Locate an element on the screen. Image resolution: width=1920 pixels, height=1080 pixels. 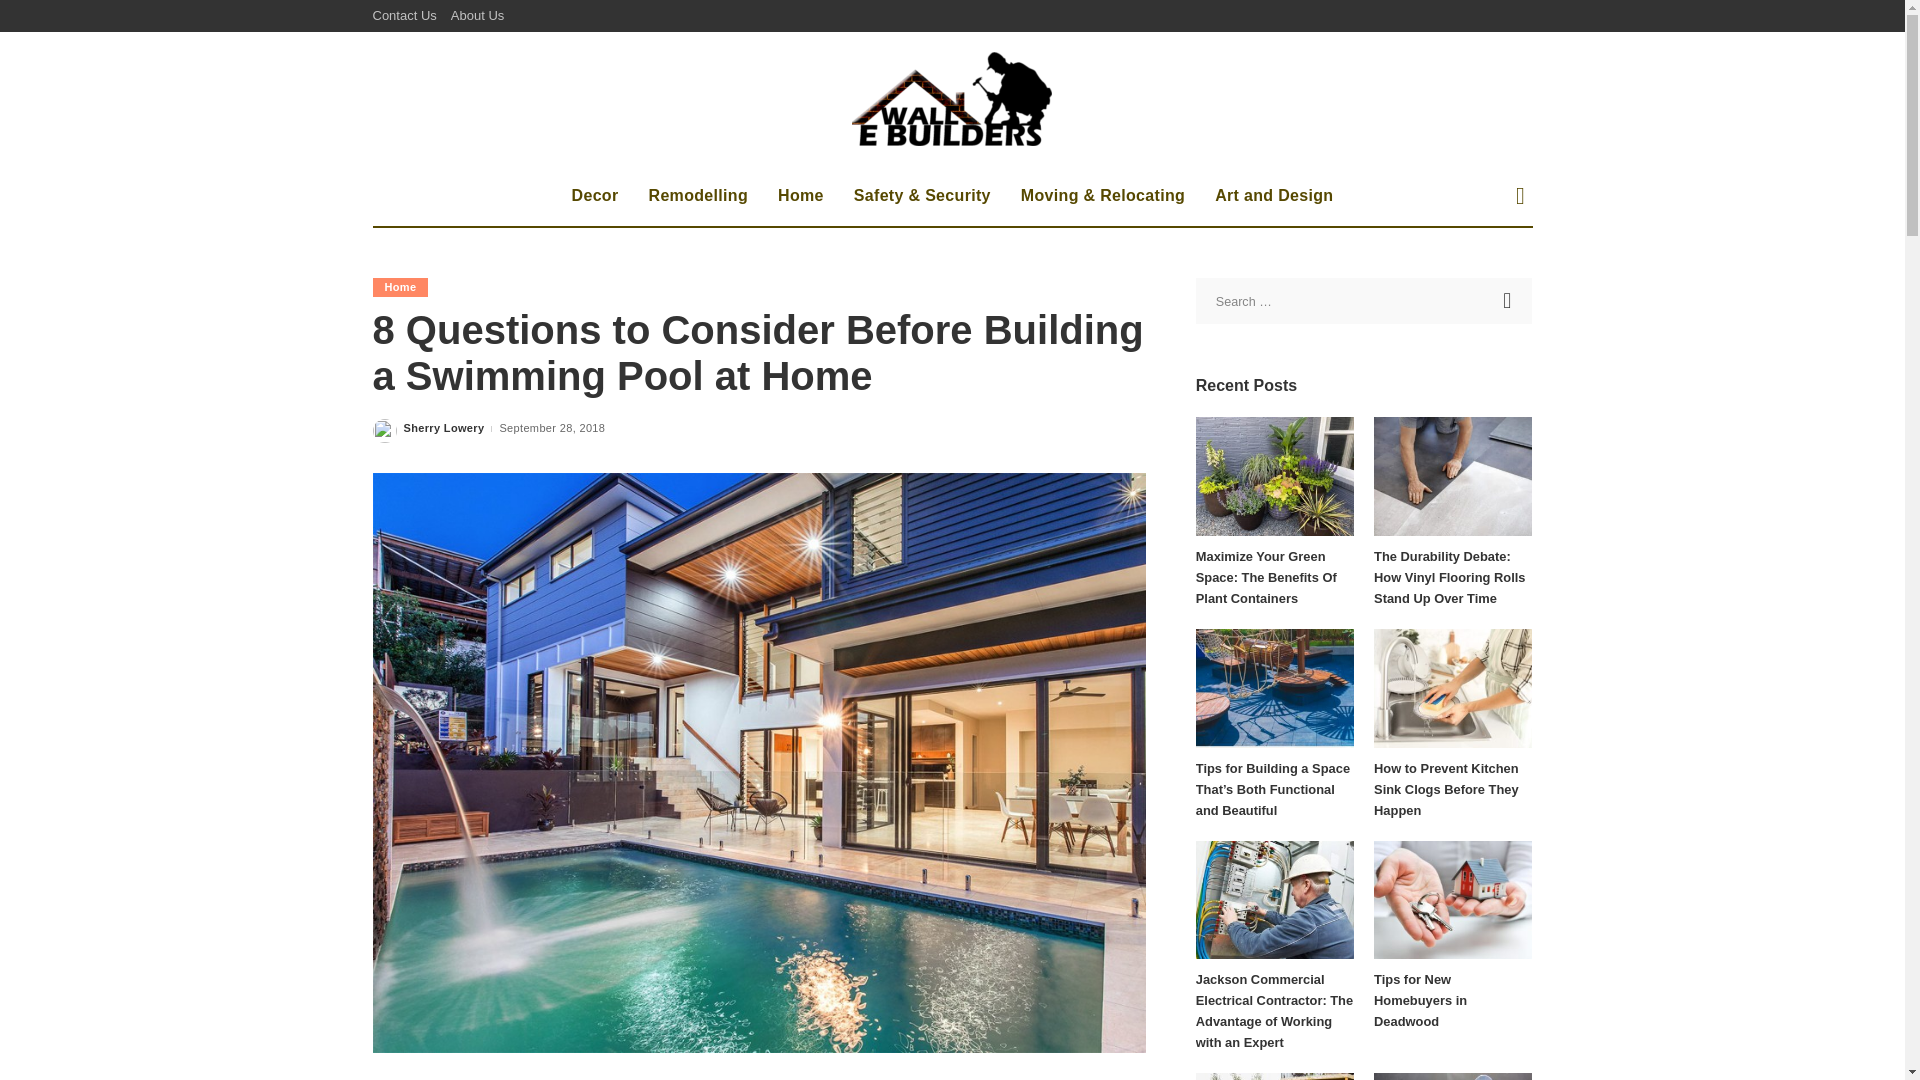
Search is located at coordinates (1504, 266).